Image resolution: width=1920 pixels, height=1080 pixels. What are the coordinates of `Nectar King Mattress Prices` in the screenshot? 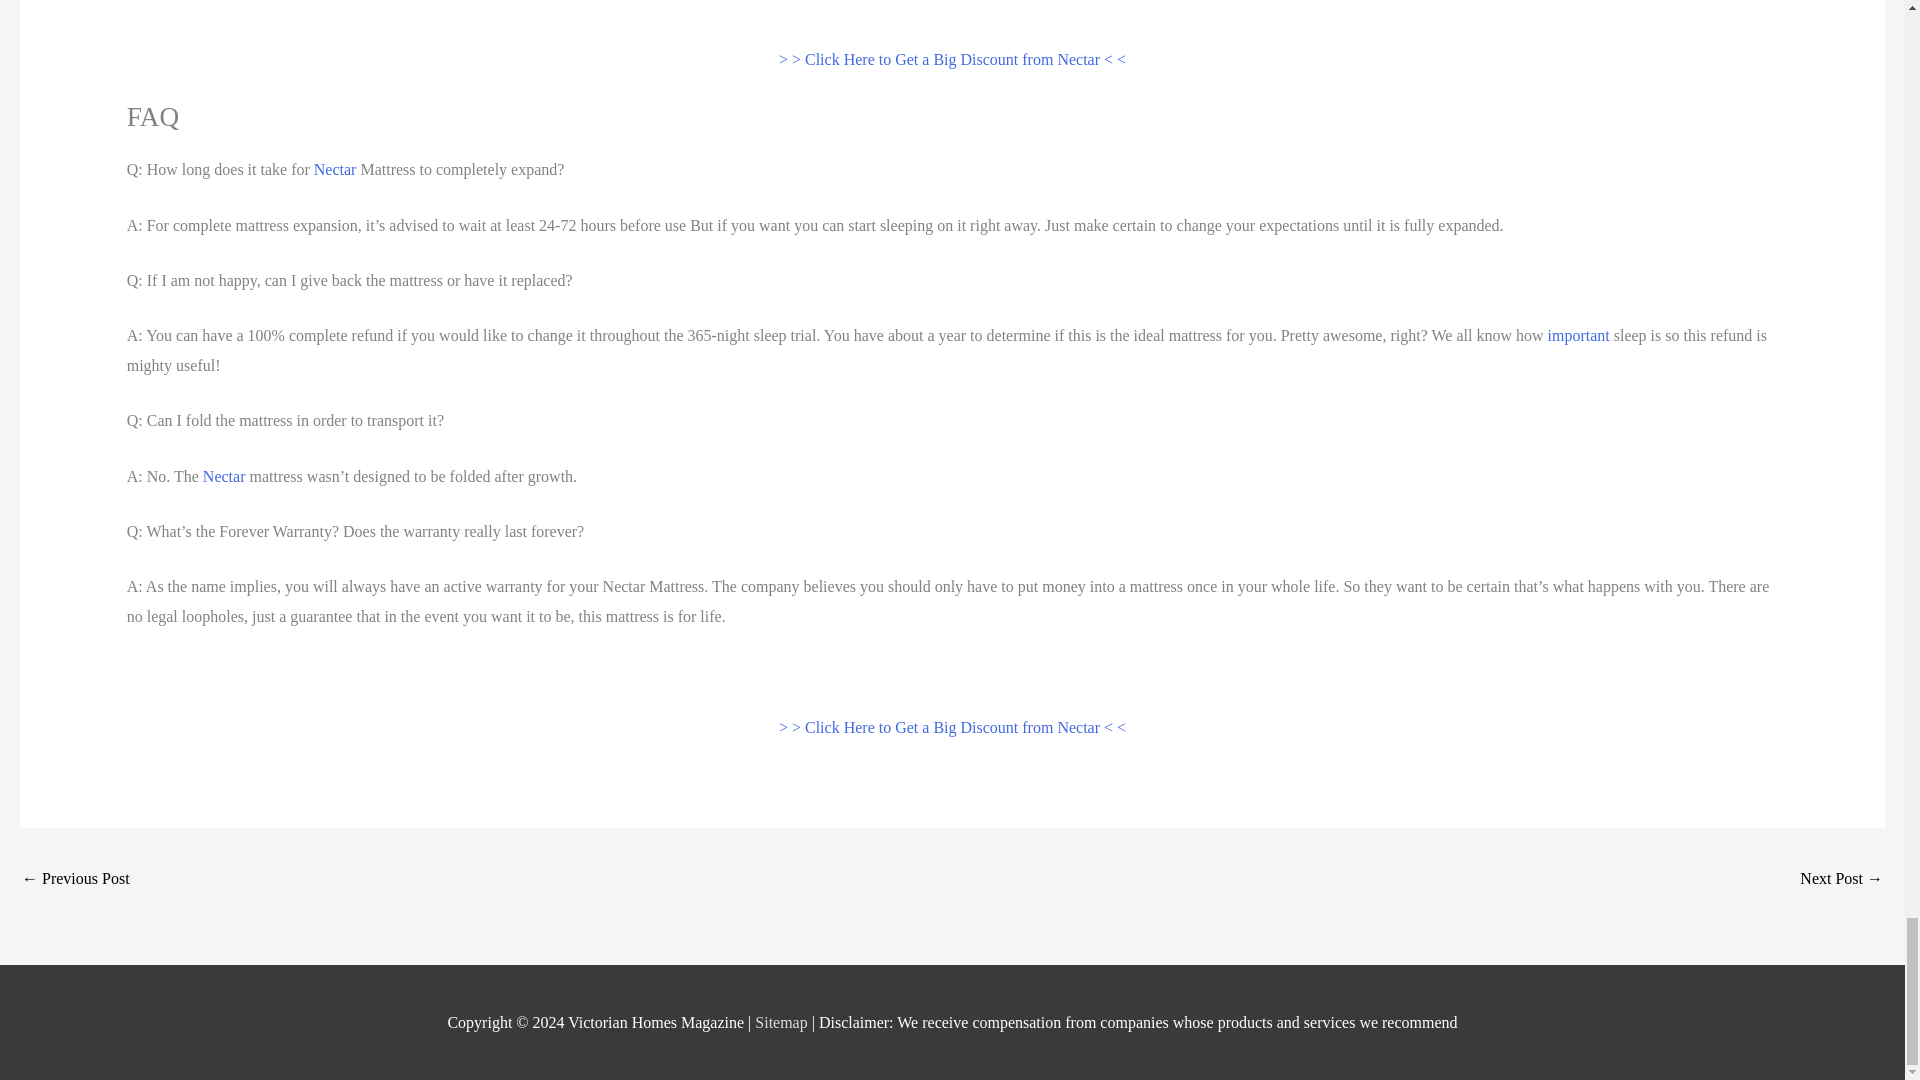 It's located at (1842, 880).